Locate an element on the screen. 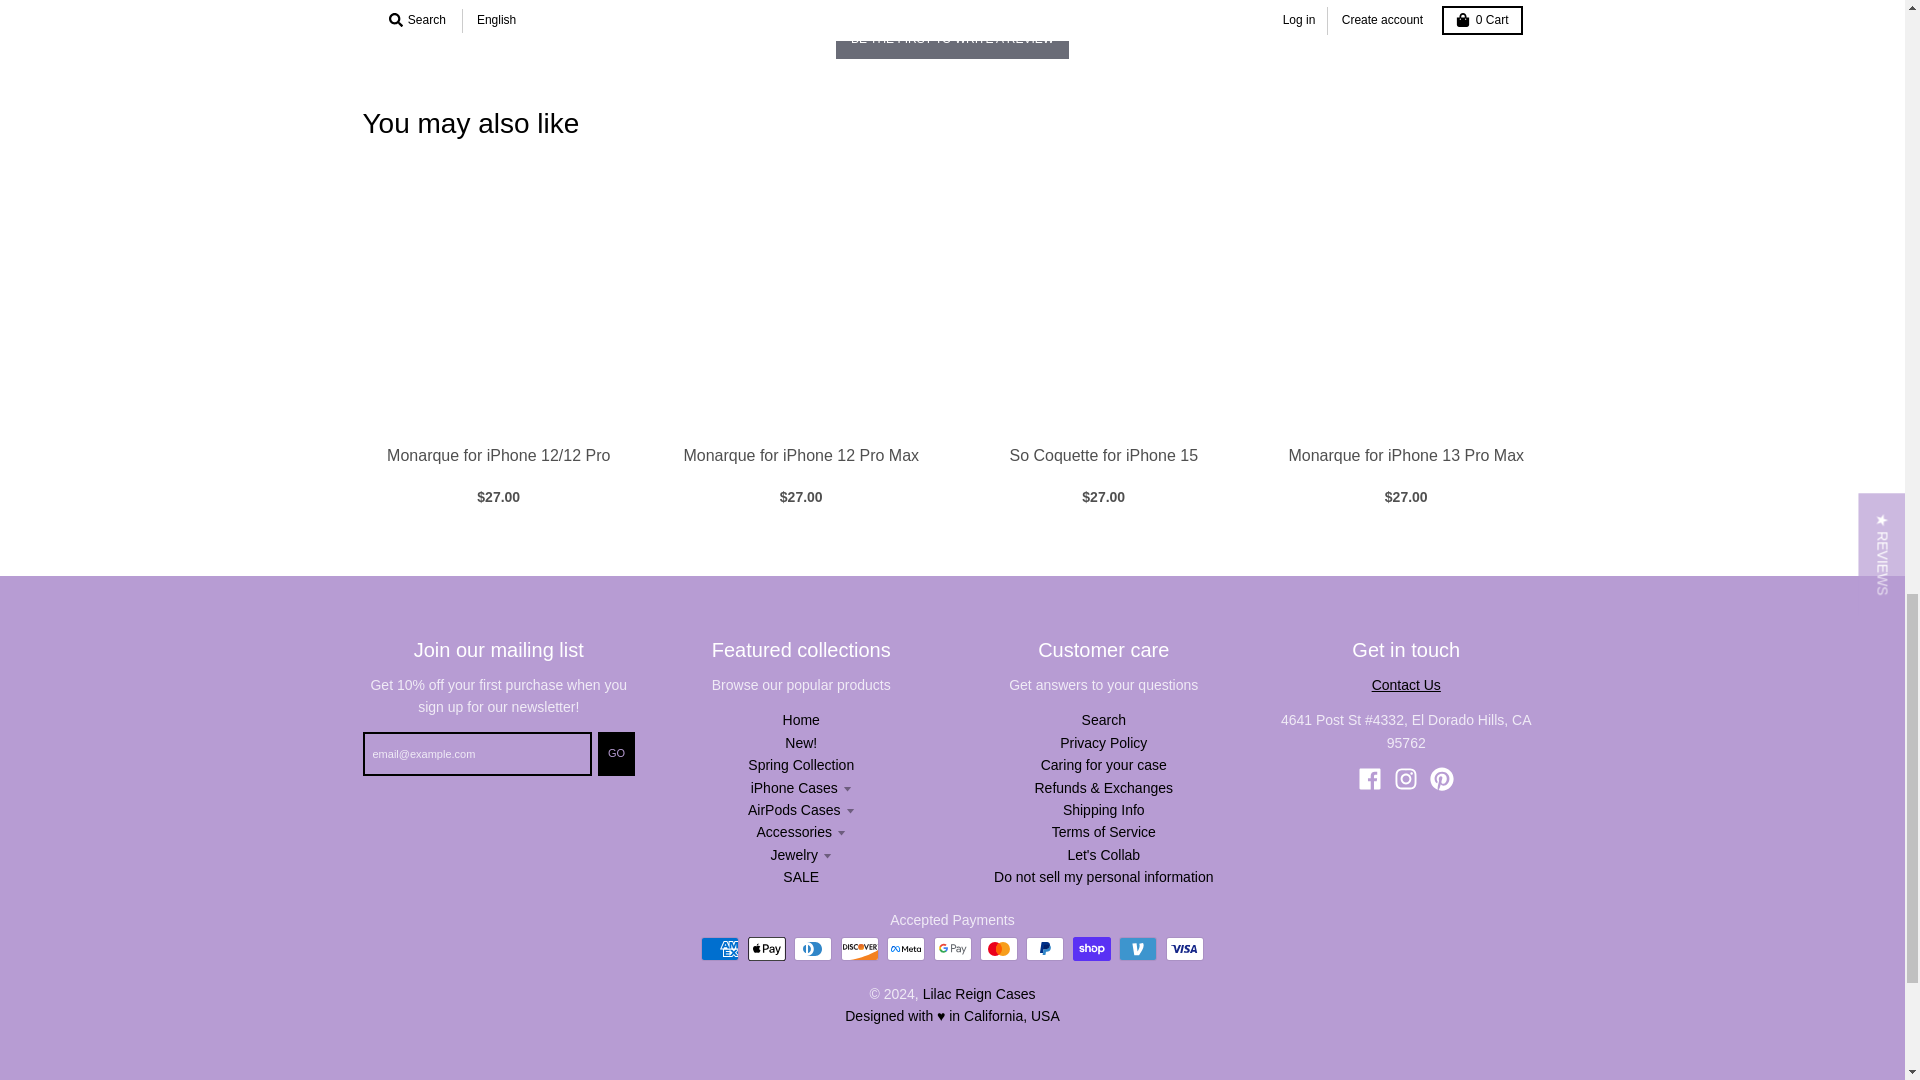 The width and height of the screenshot is (1920, 1080). Pinterest - Lilac Reign Cases is located at coordinates (1442, 778).